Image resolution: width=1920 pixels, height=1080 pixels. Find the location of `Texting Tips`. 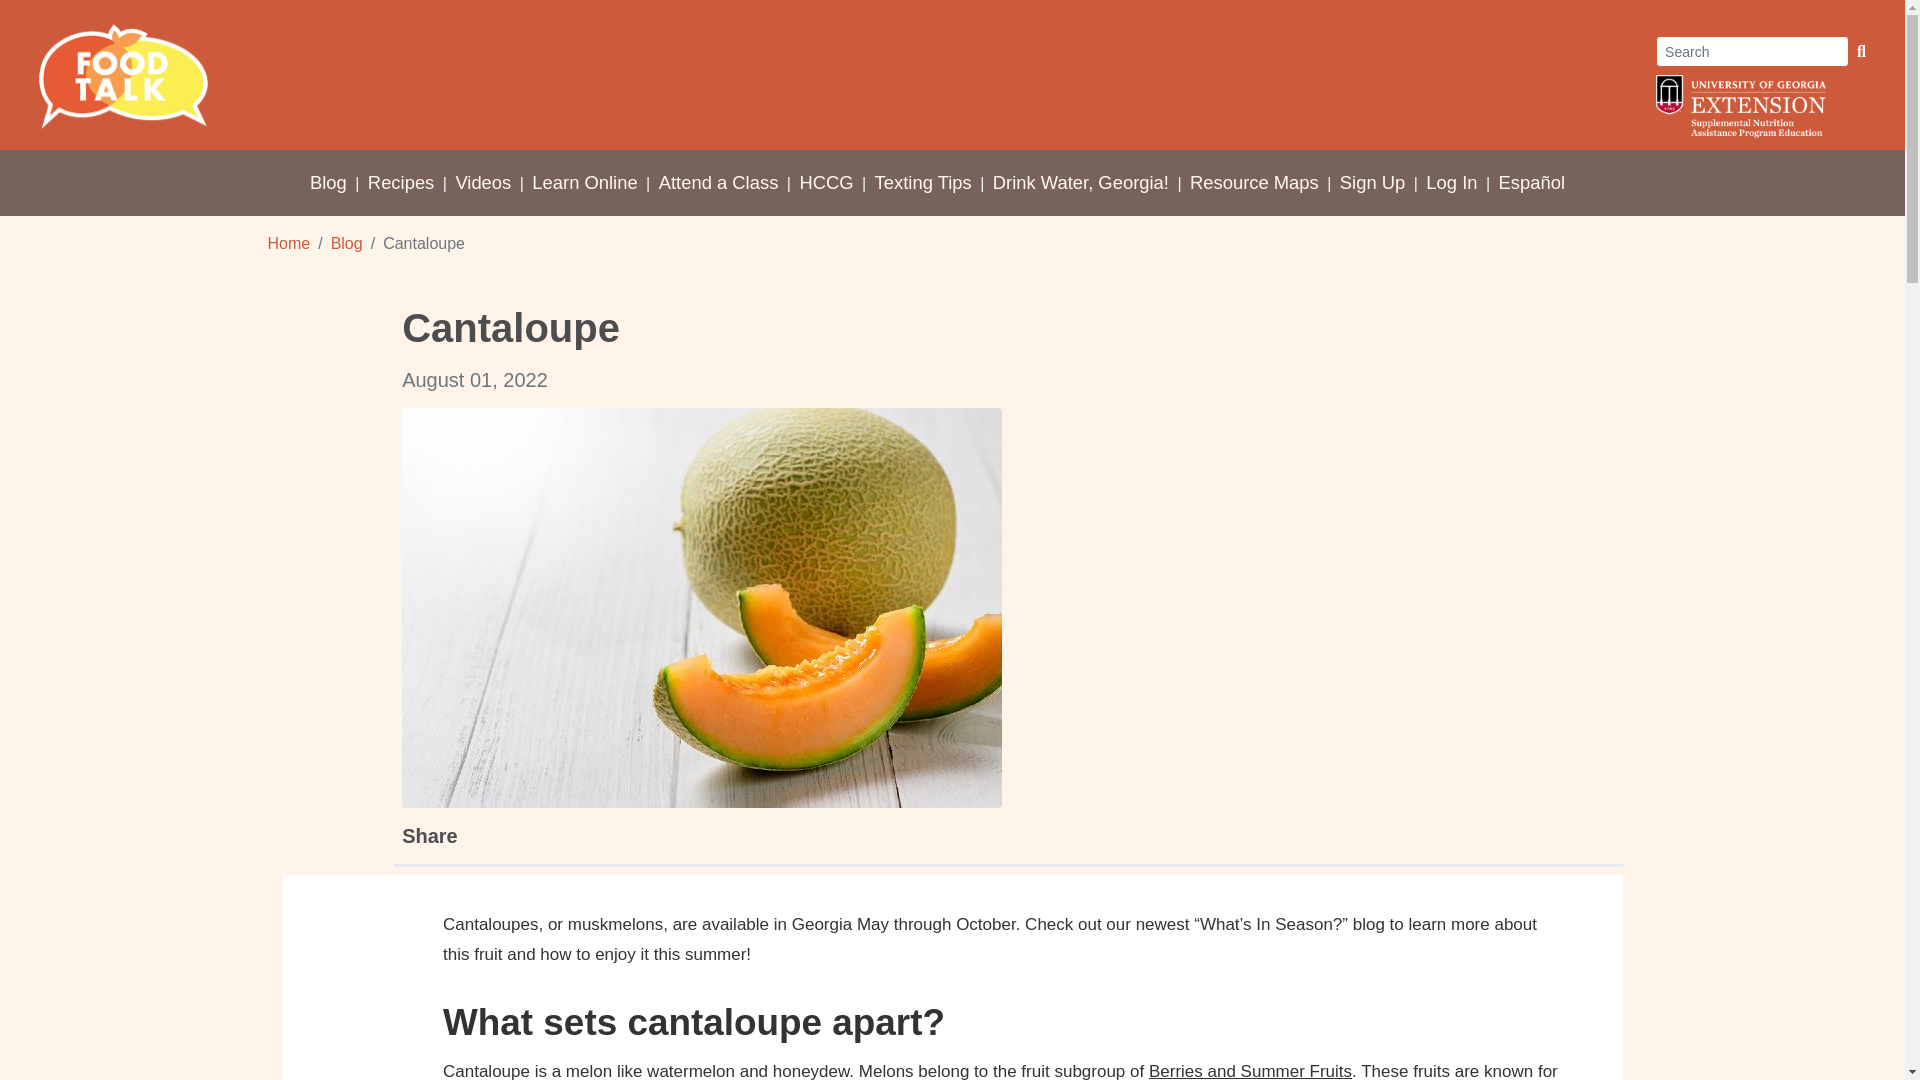

Texting Tips is located at coordinates (923, 182).